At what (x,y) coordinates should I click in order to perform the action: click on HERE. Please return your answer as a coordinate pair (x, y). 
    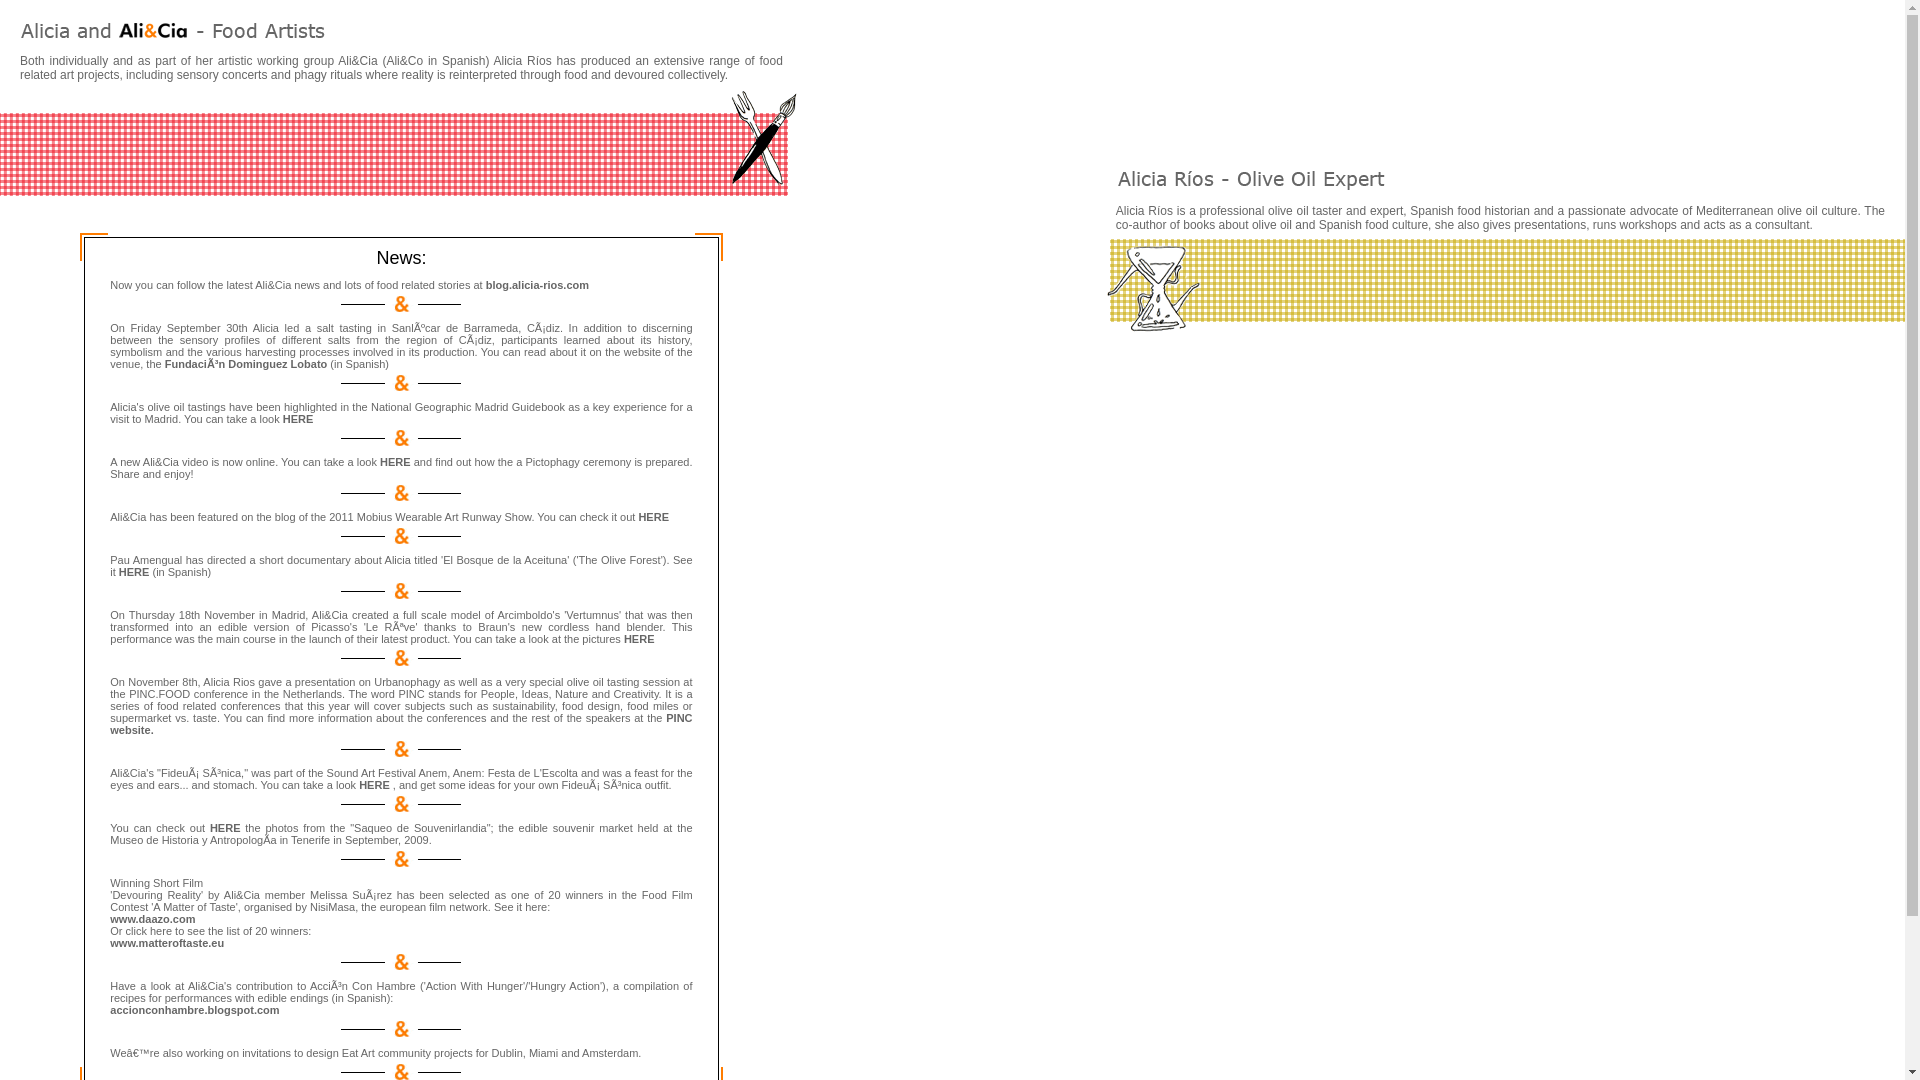
    Looking at the image, I should click on (374, 784).